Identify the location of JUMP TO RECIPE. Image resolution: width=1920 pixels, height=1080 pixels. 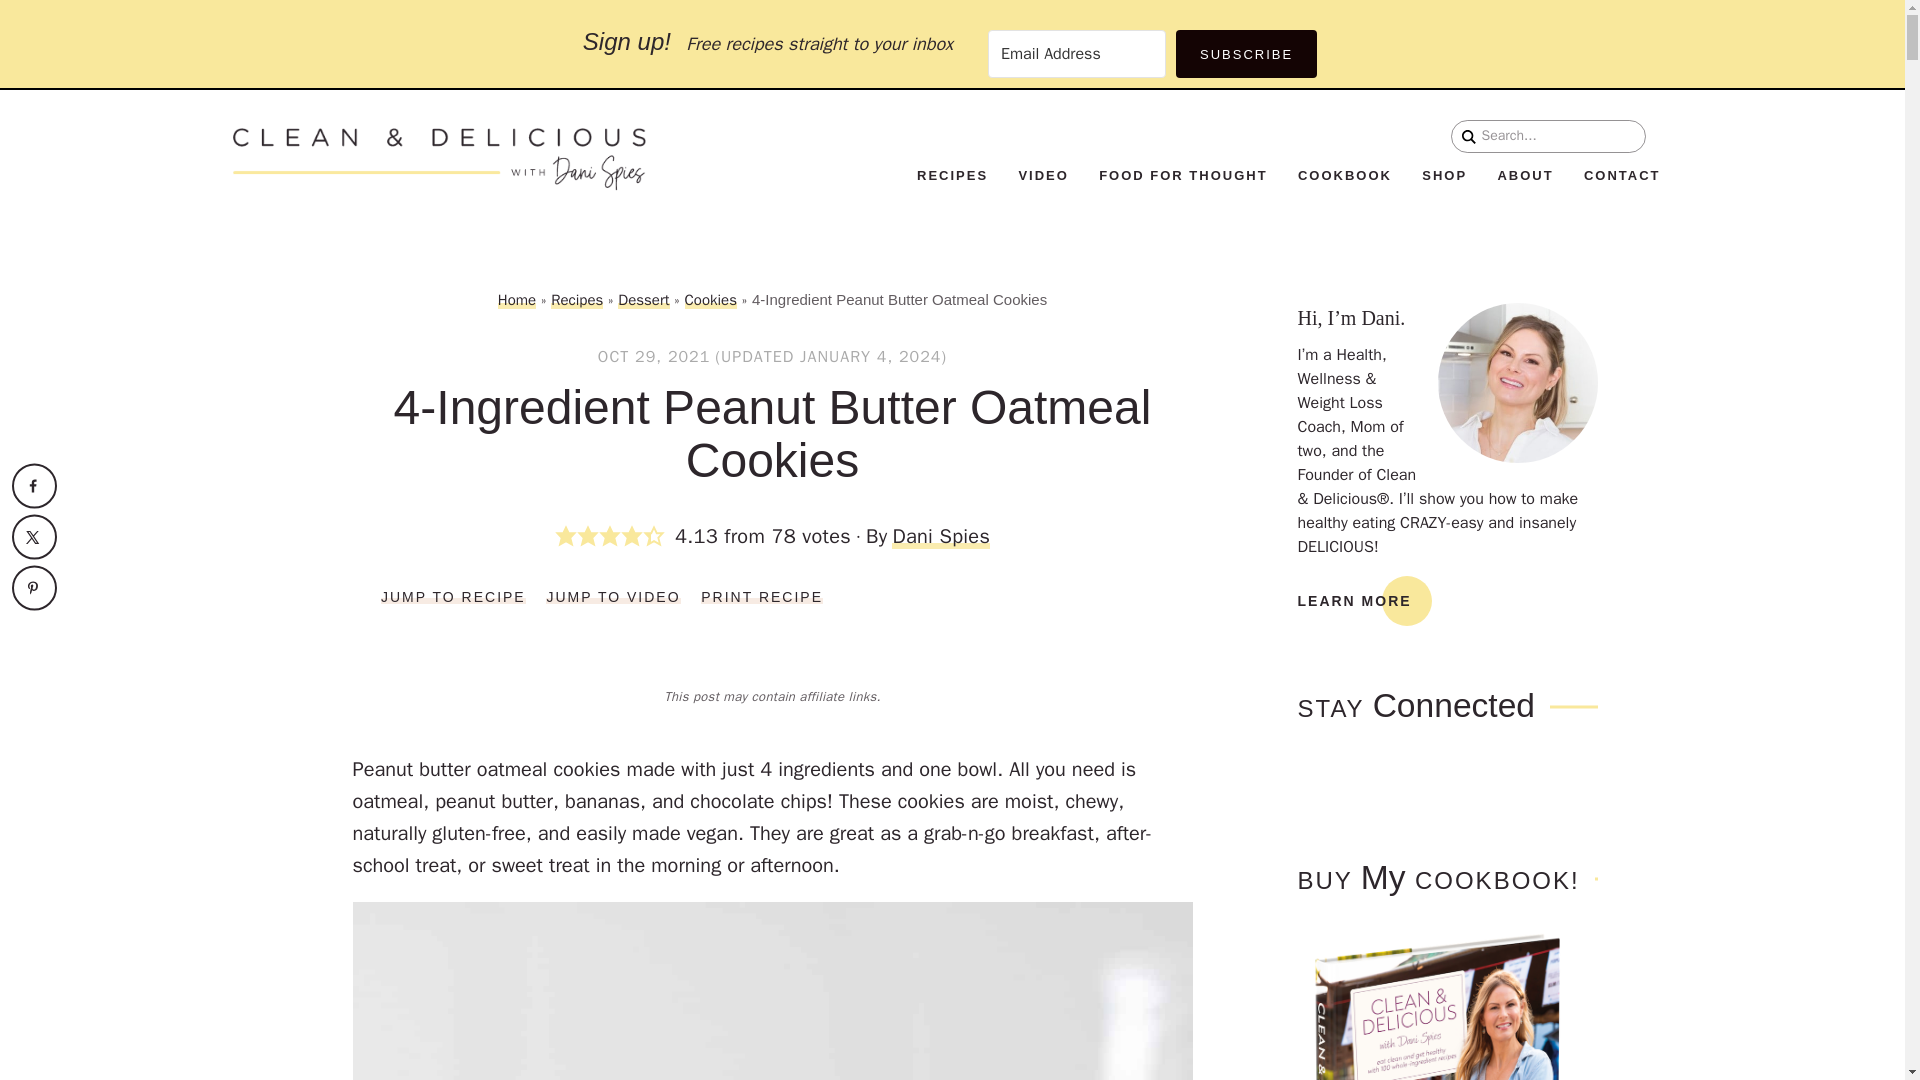
(453, 596).